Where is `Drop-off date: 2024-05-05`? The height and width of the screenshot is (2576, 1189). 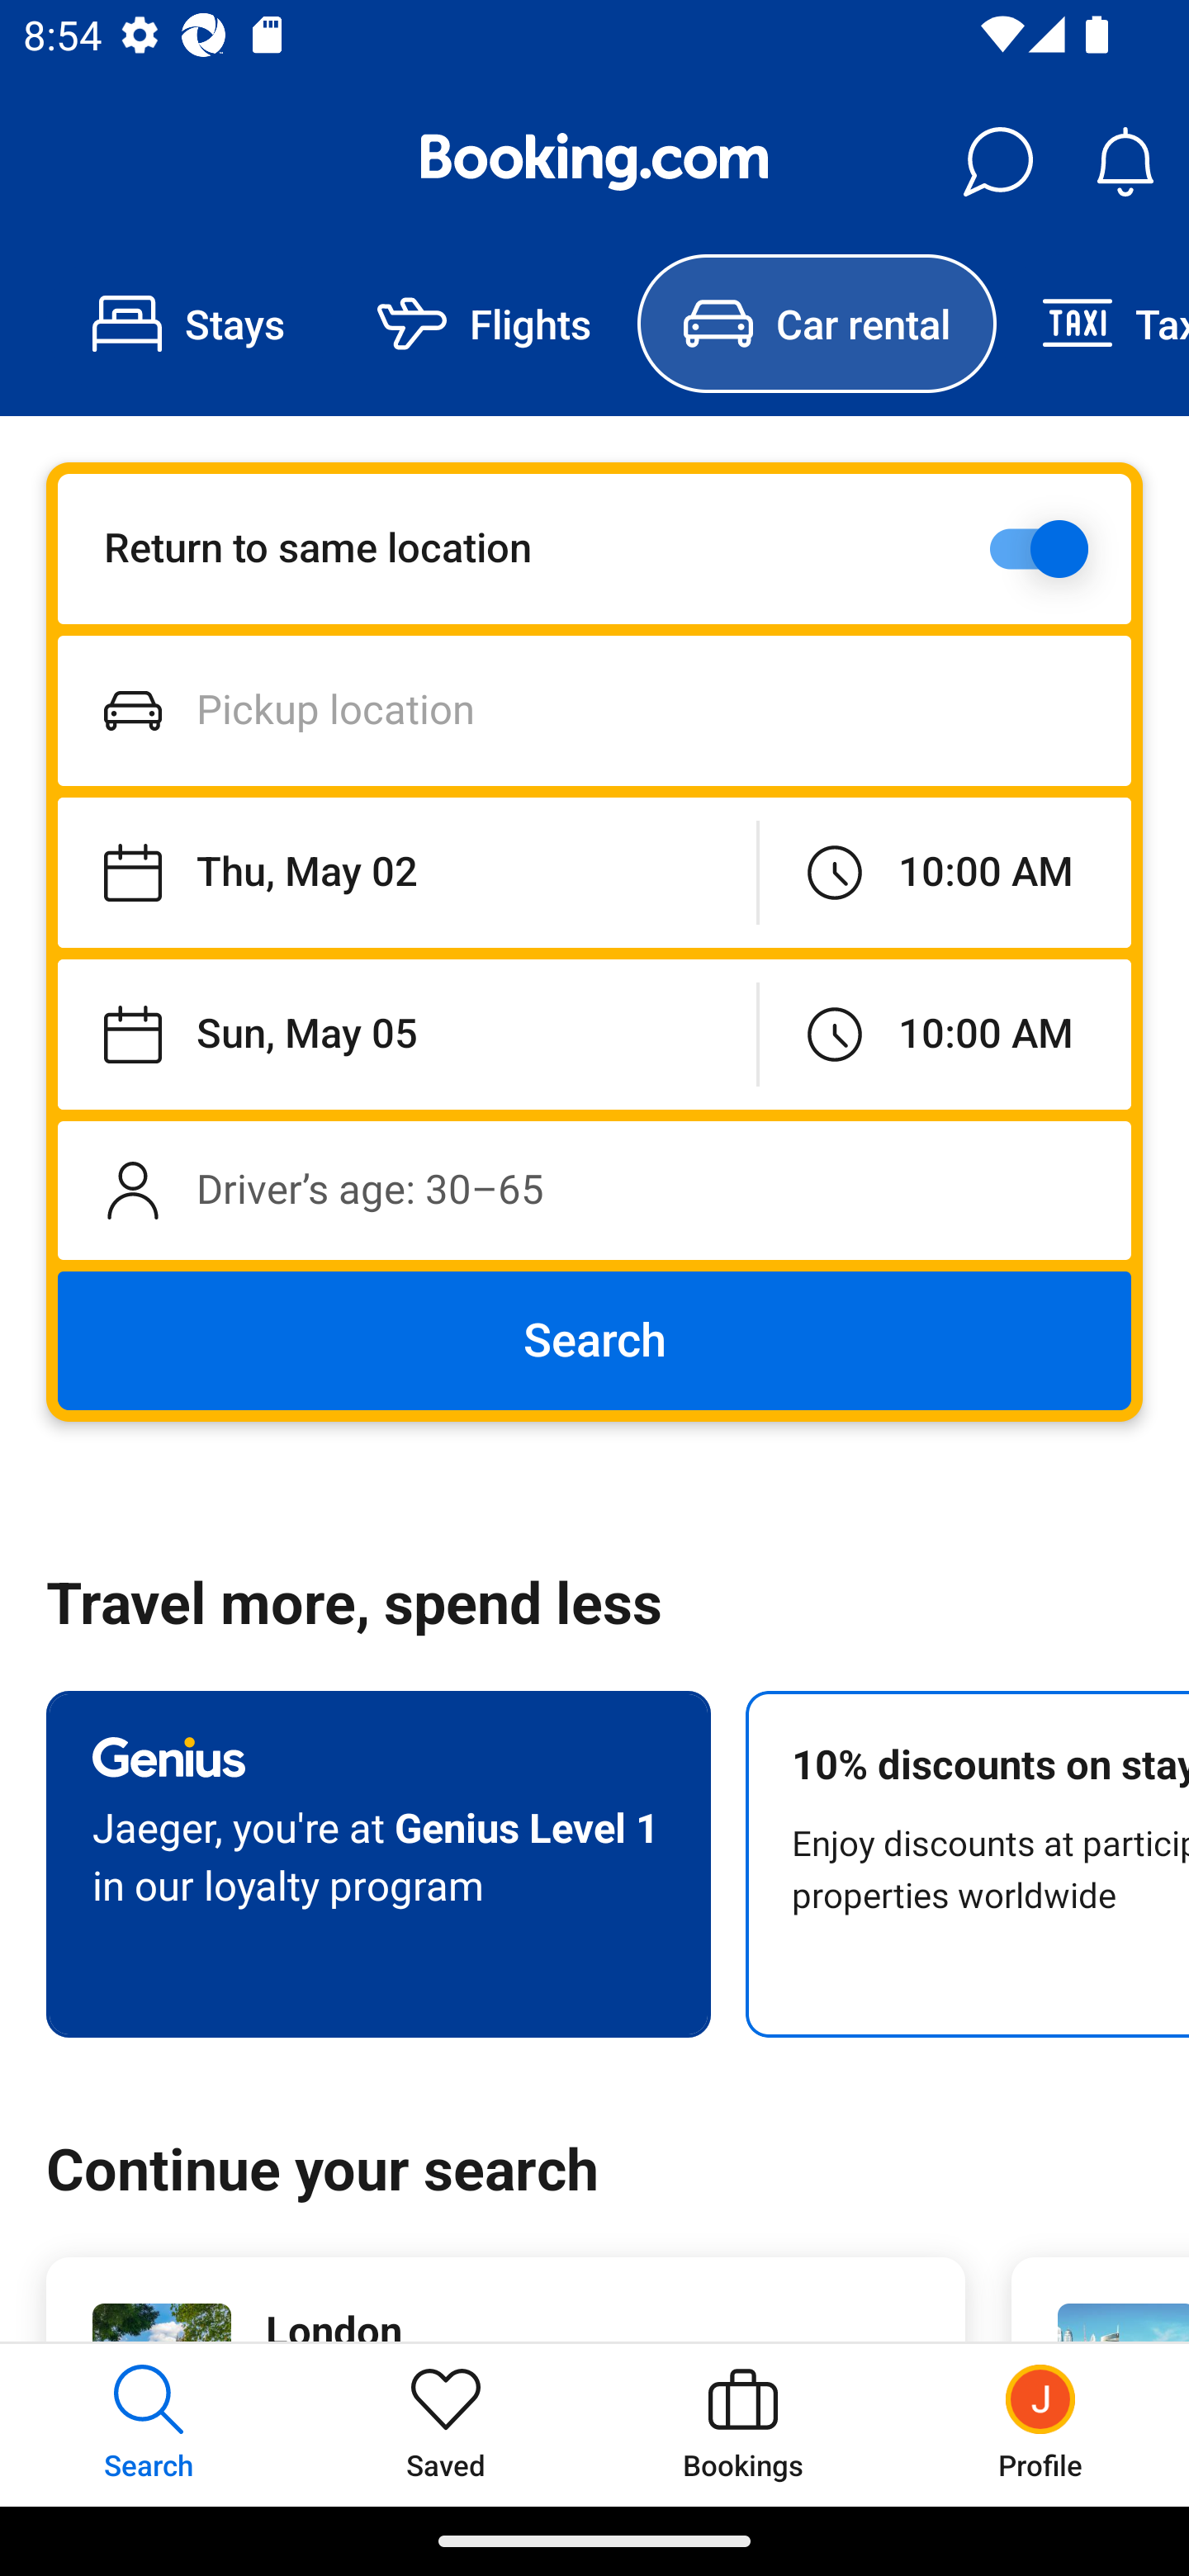
Drop-off date: 2024-05-05 is located at coordinates (406, 1034).